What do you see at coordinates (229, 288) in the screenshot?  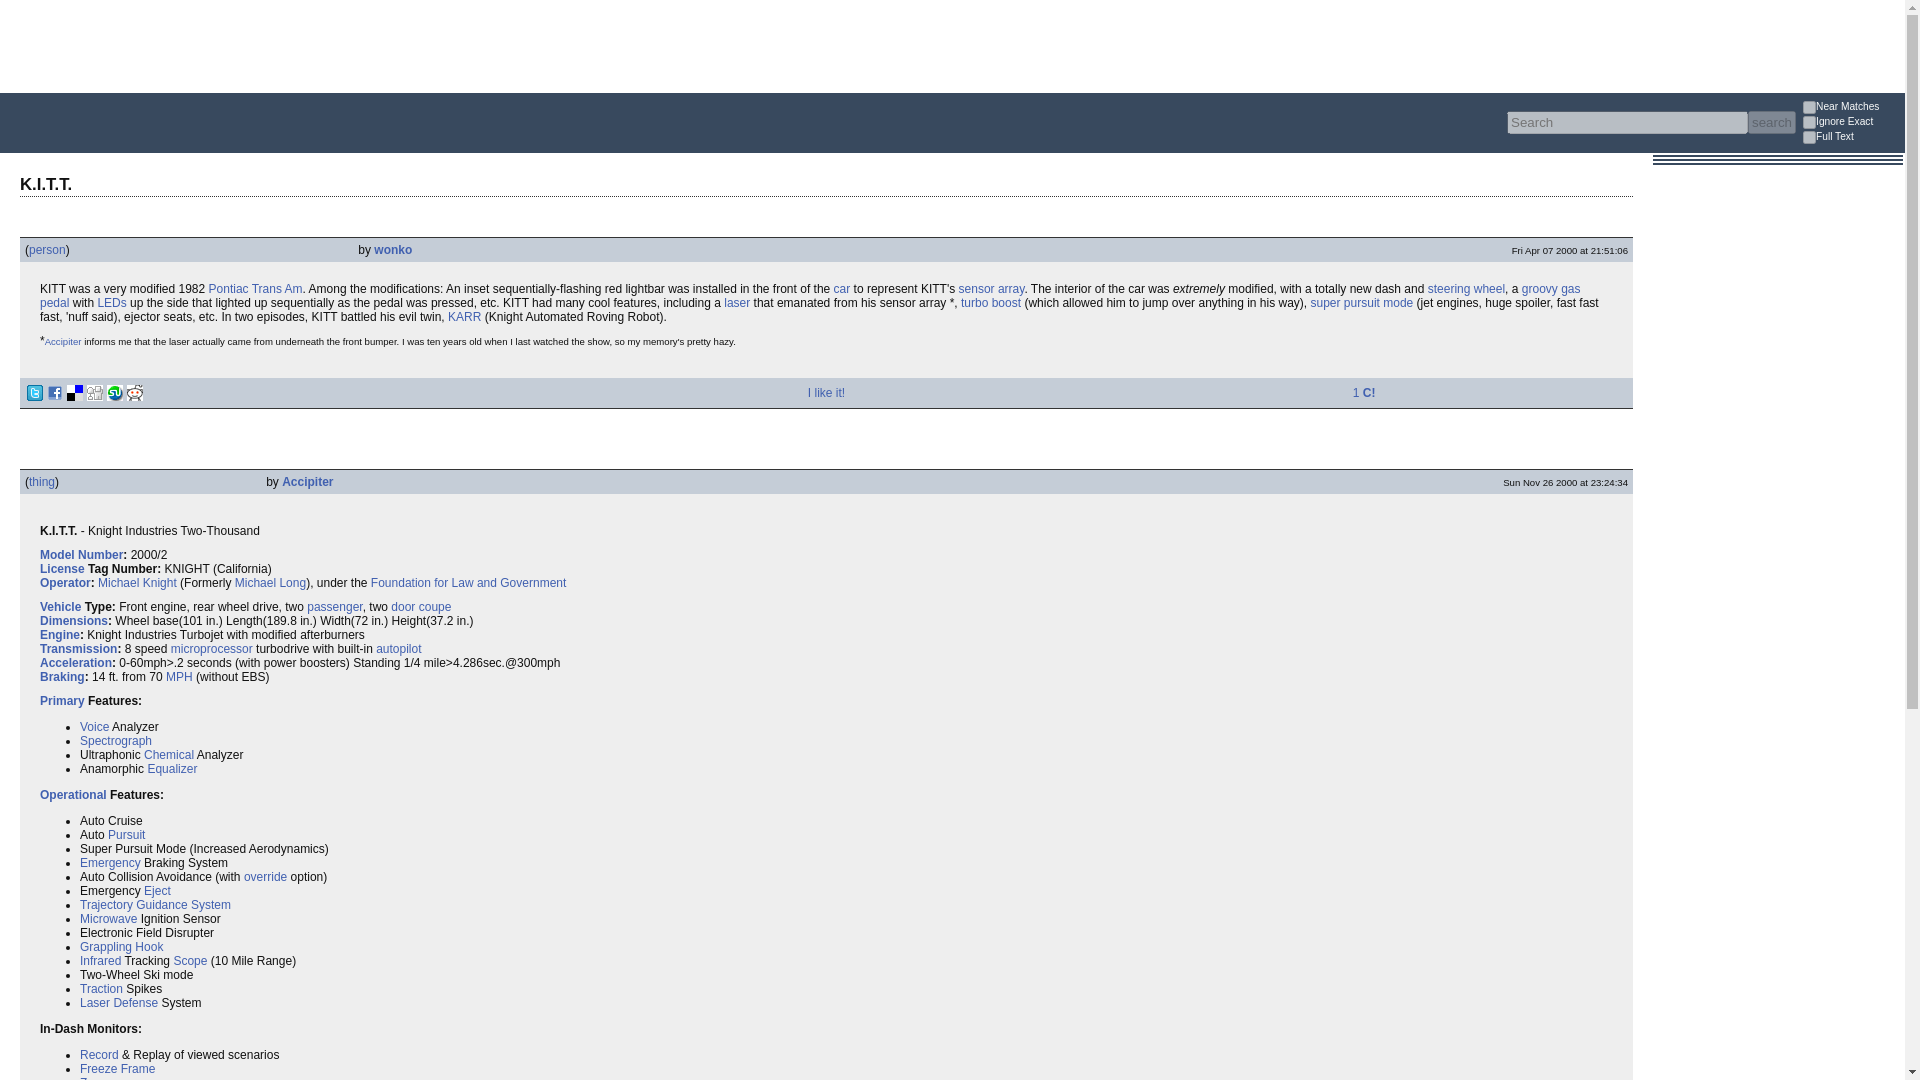 I see `Pontiac` at bounding box center [229, 288].